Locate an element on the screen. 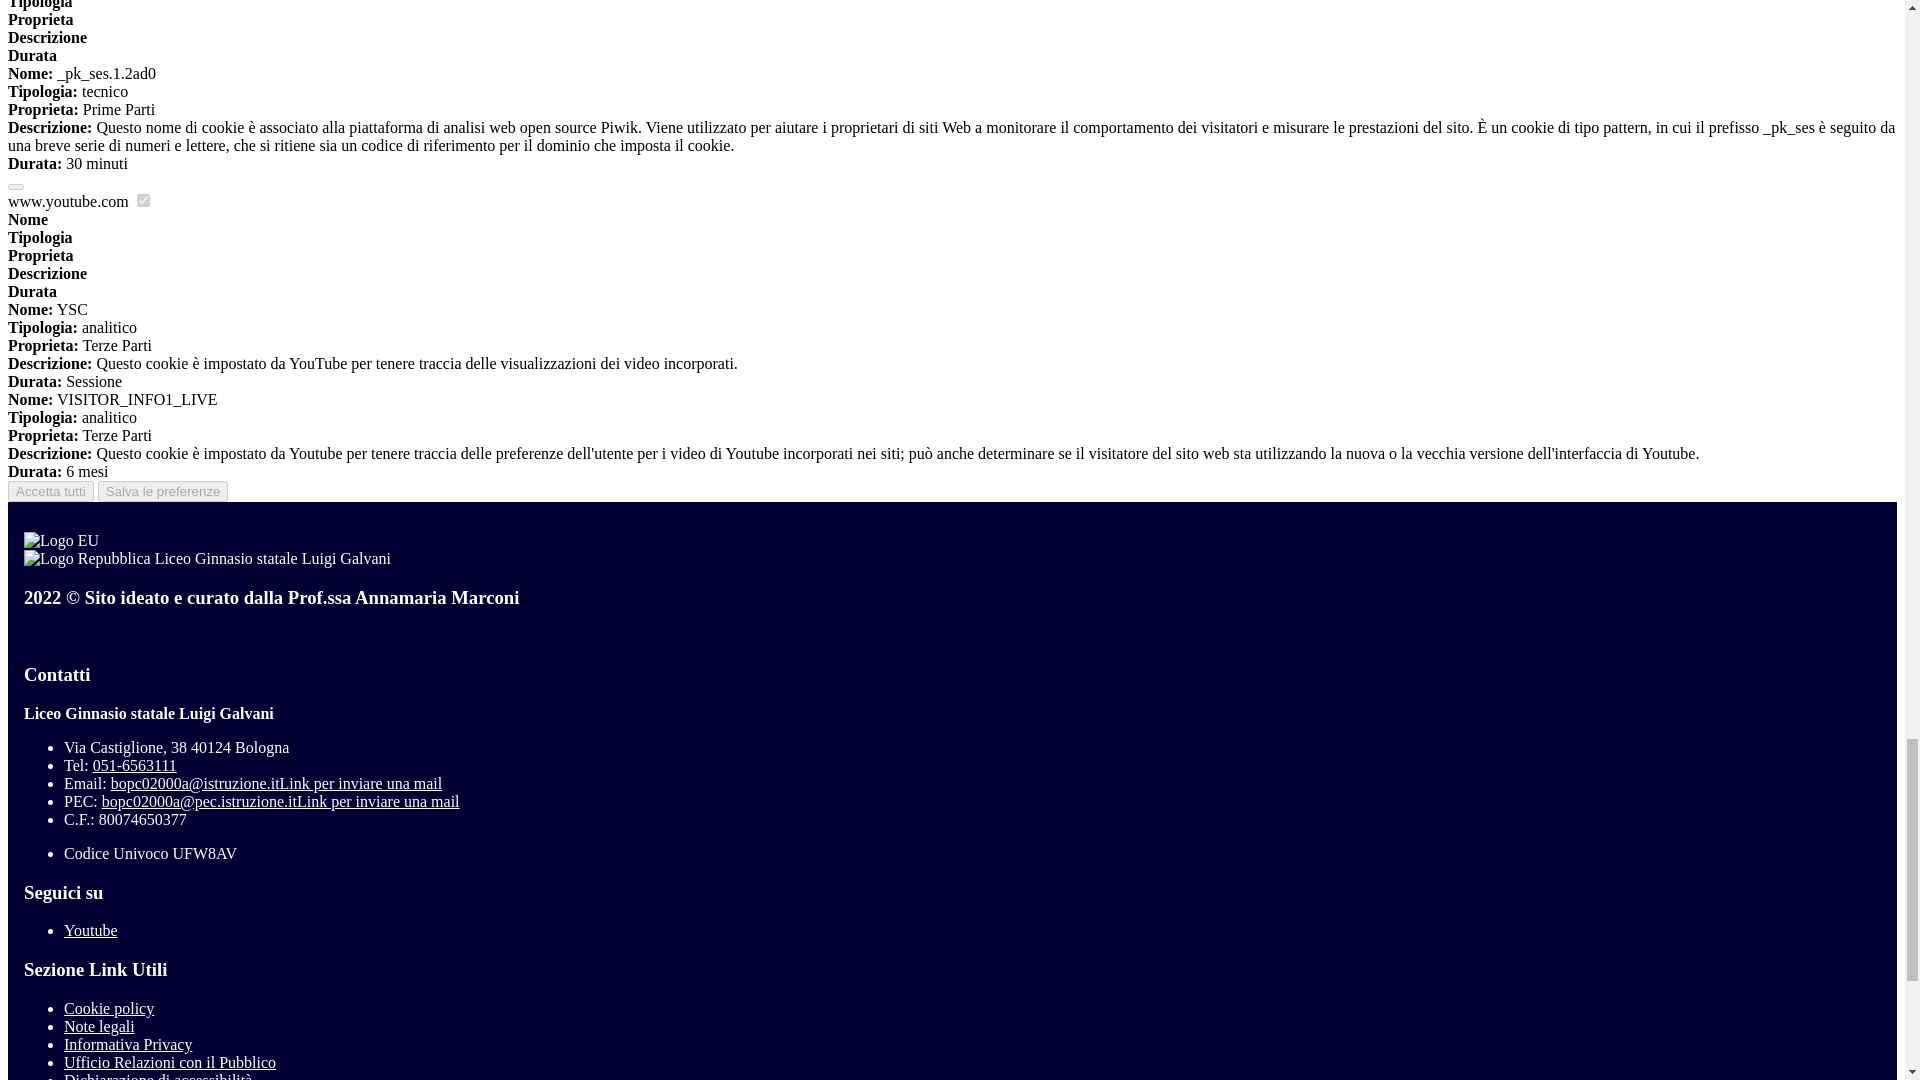 Image resolution: width=1920 pixels, height=1080 pixels. on is located at coordinates (142, 200).